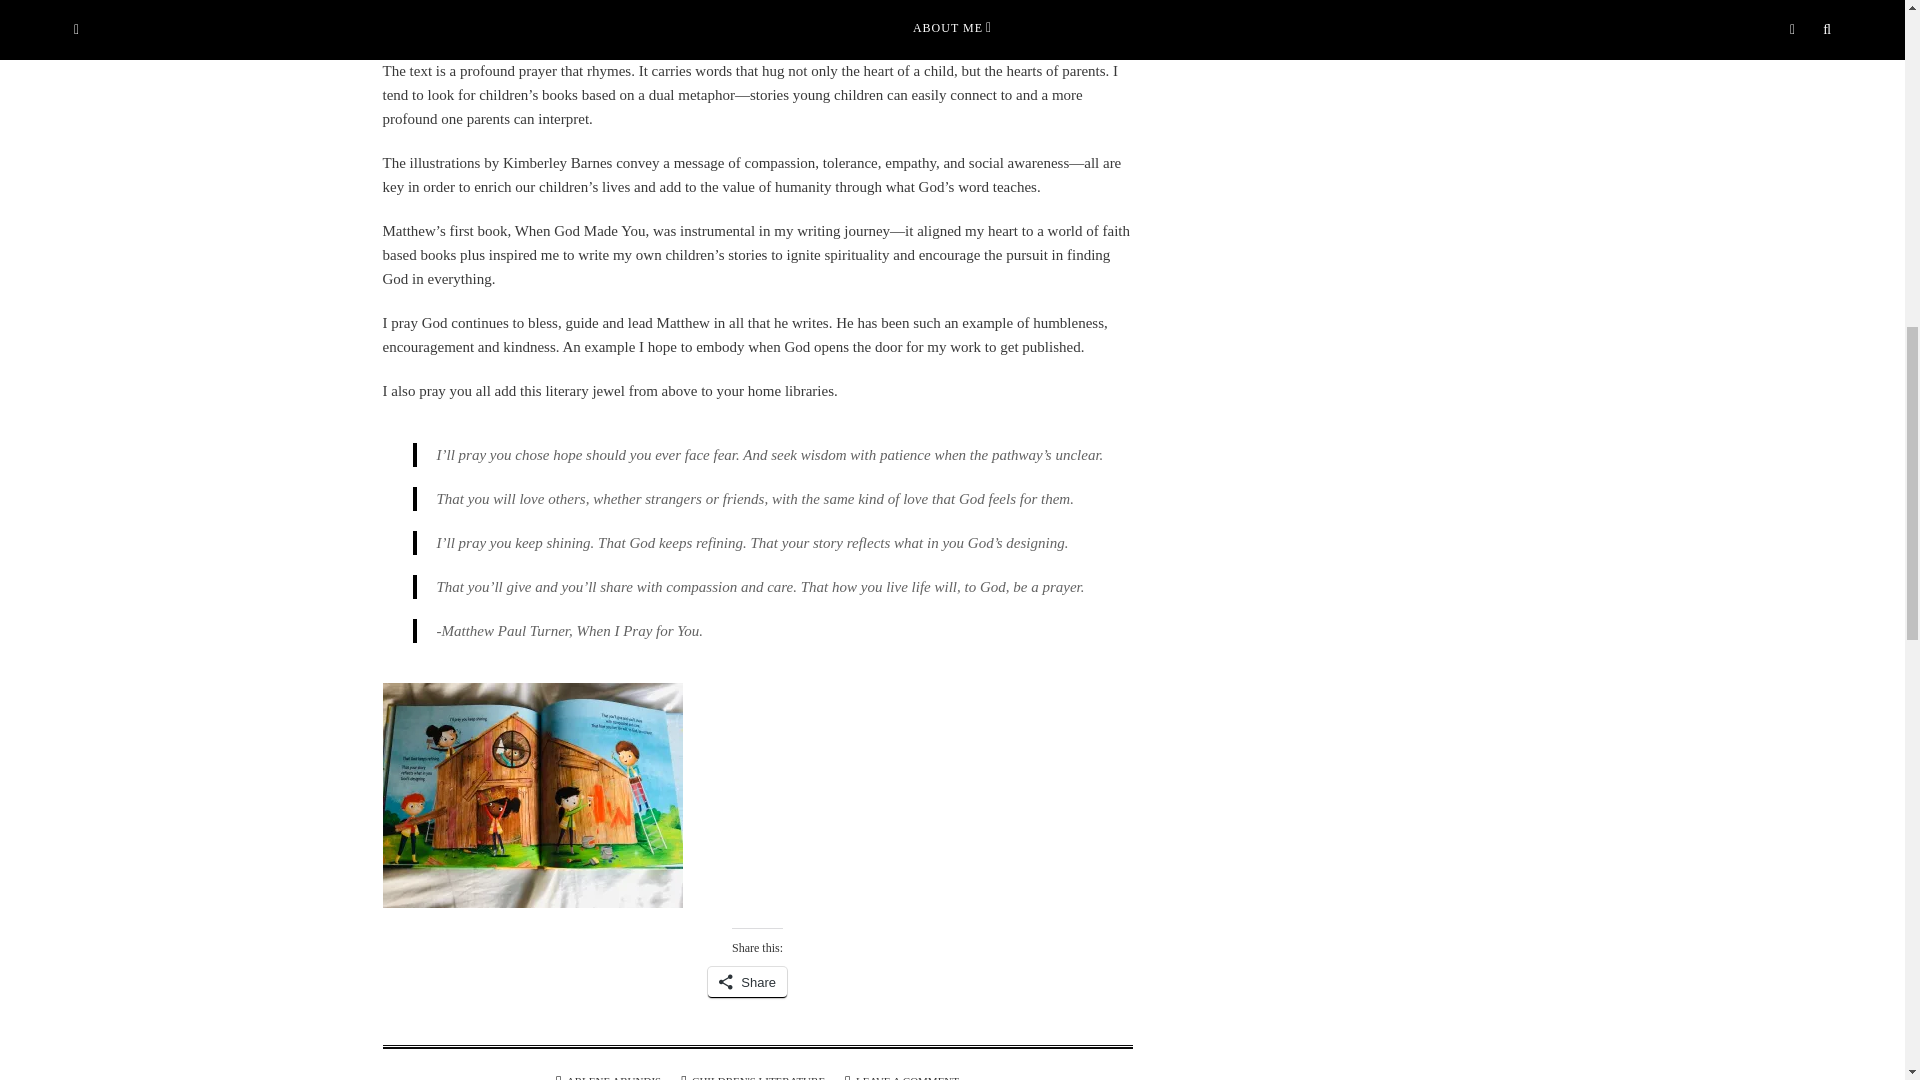 Image resolution: width=1920 pixels, height=1080 pixels. Describe the element at coordinates (748, 982) in the screenshot. I see `Share` at that location.